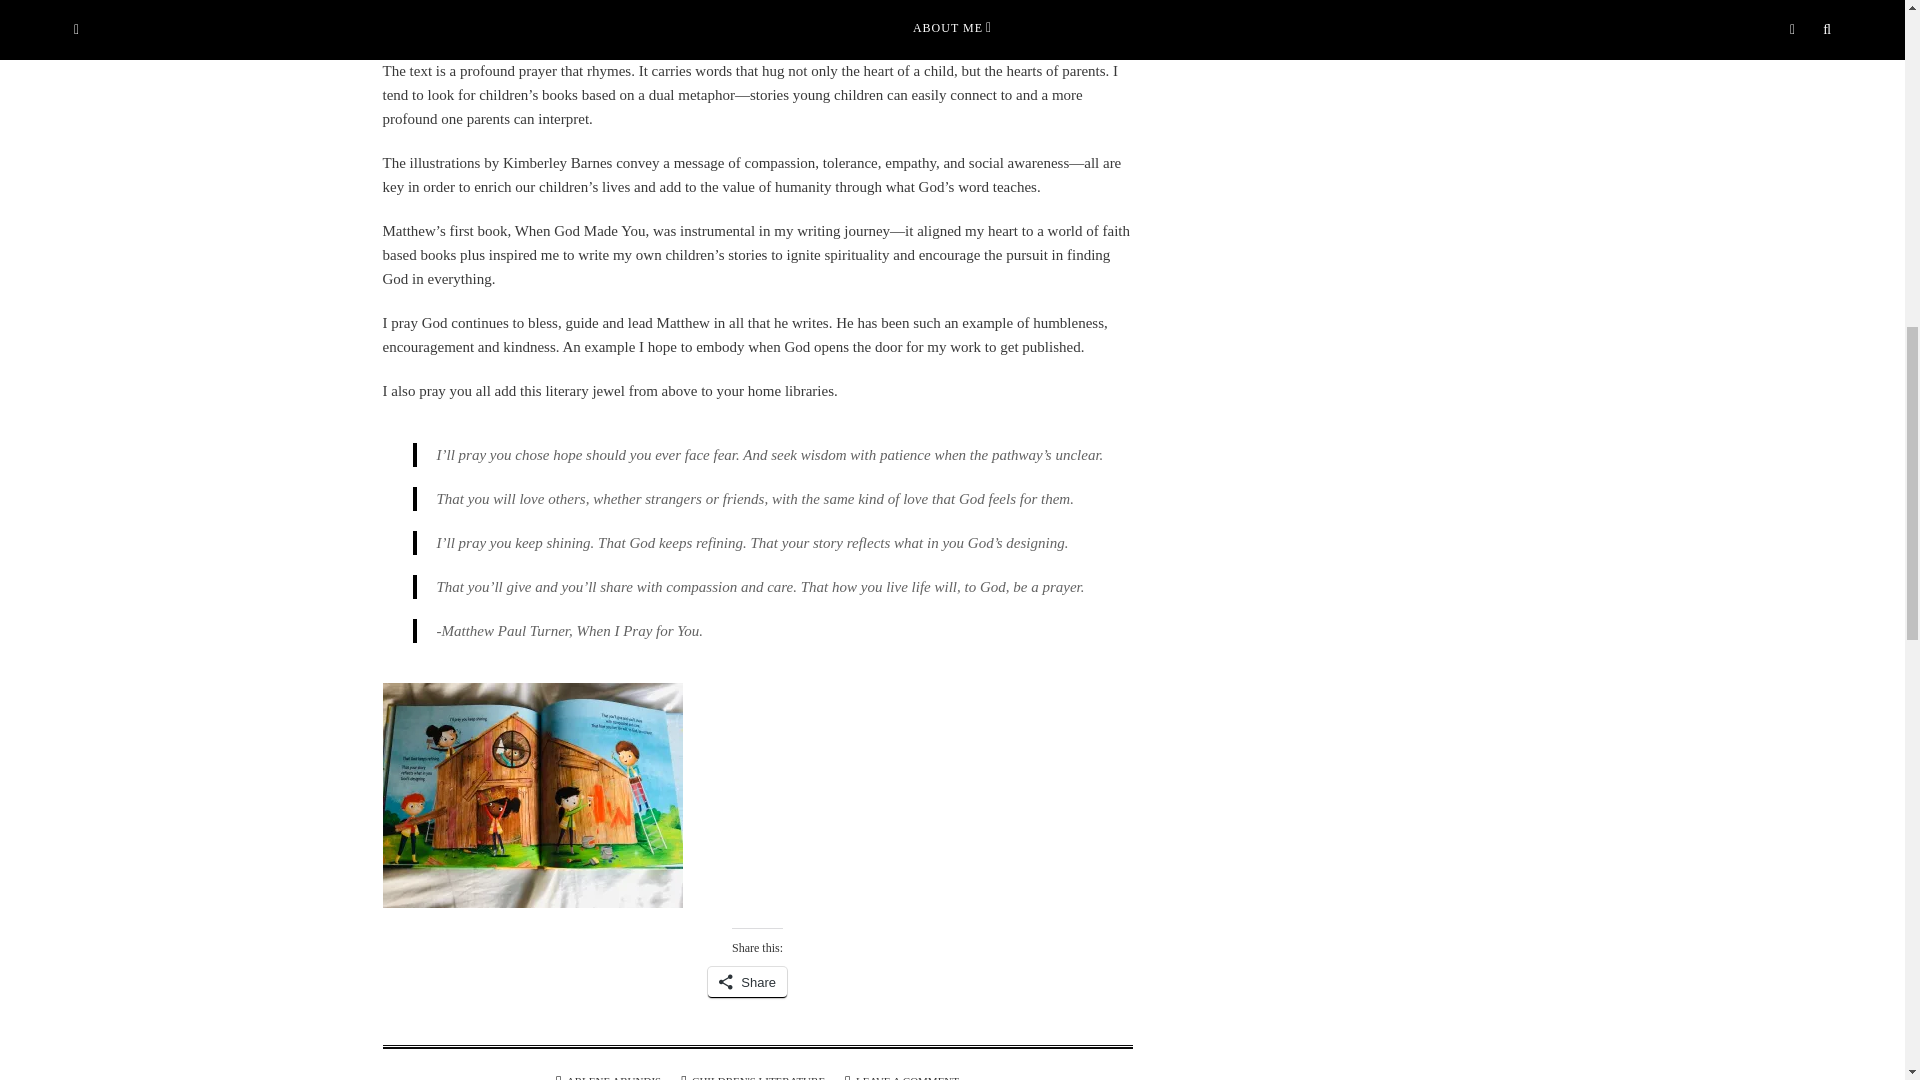 Image resolution: width=1920 pixels, height=1080 pixels. Describe the element at coordinates (748, 982) in the screenshot. I see `Share` at that location.